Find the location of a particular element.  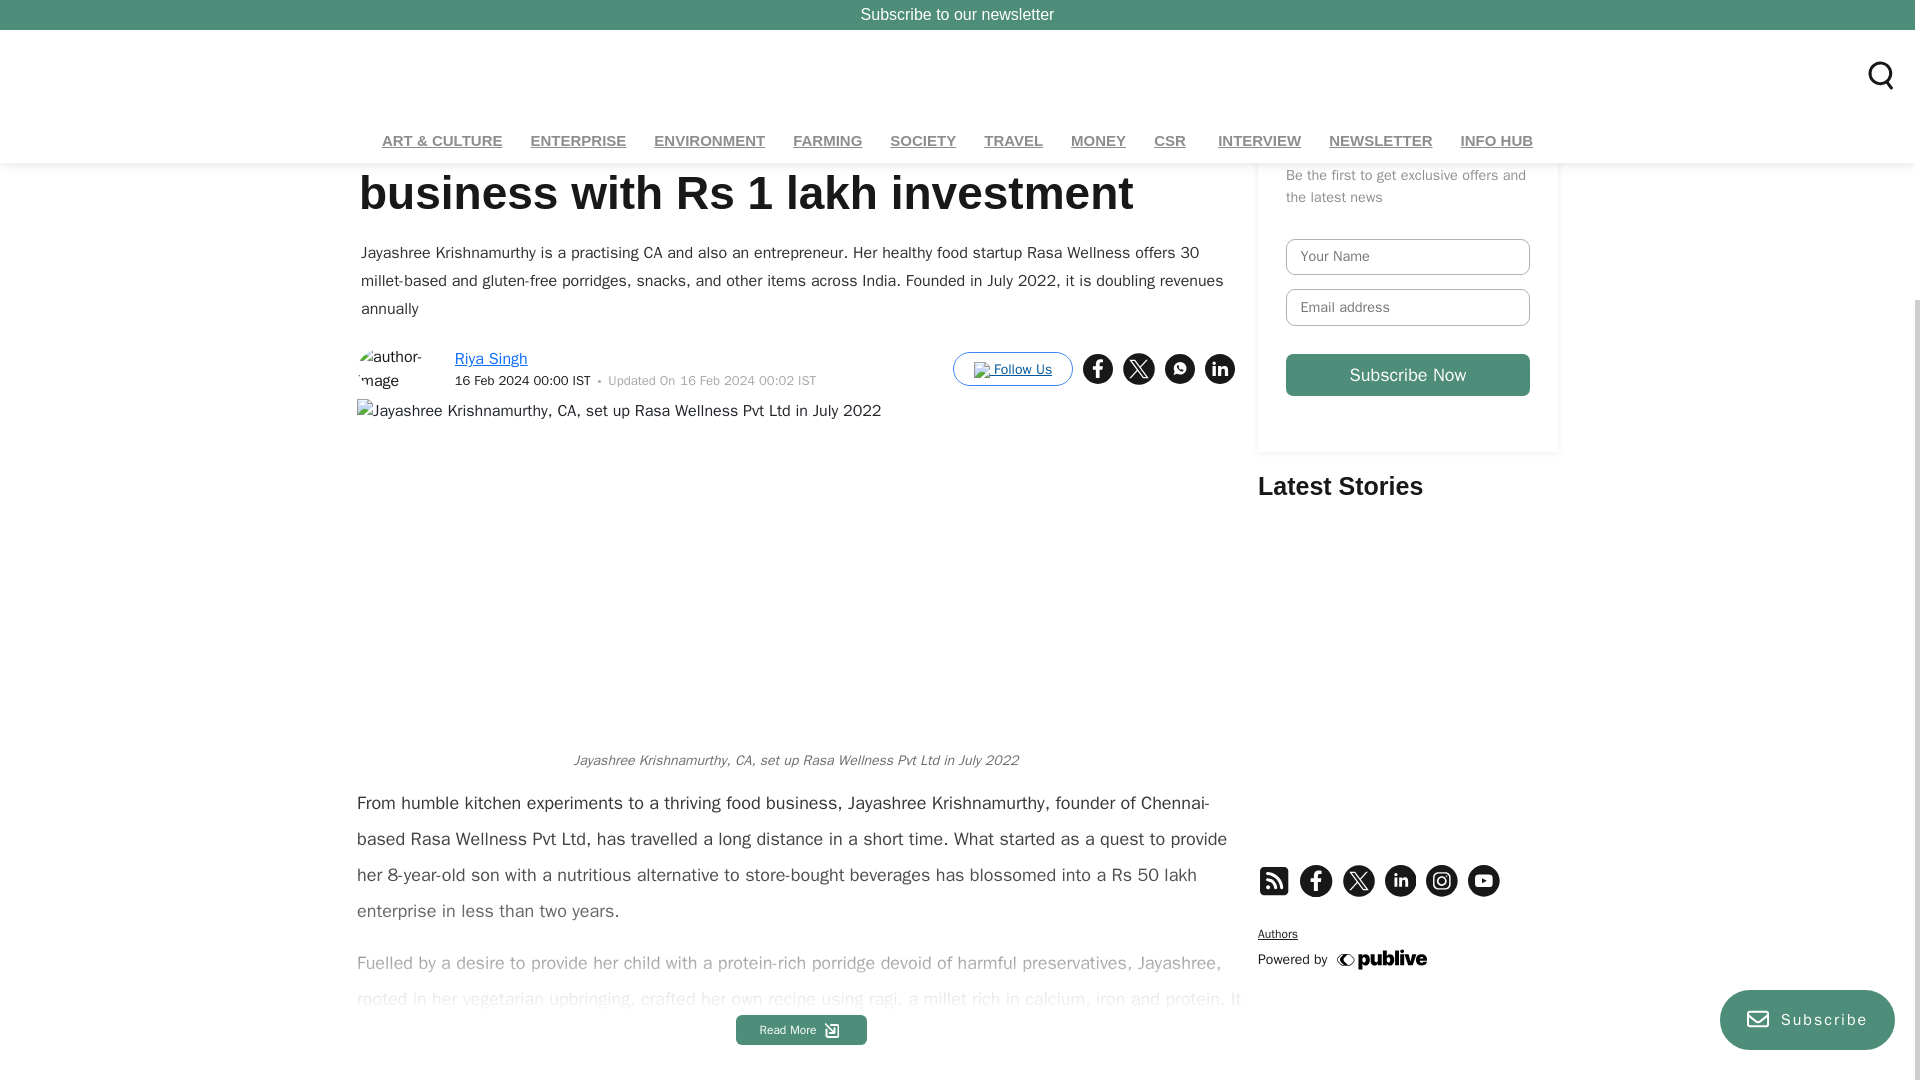

food entrepreneur is located at coordinates (1038, 1060).